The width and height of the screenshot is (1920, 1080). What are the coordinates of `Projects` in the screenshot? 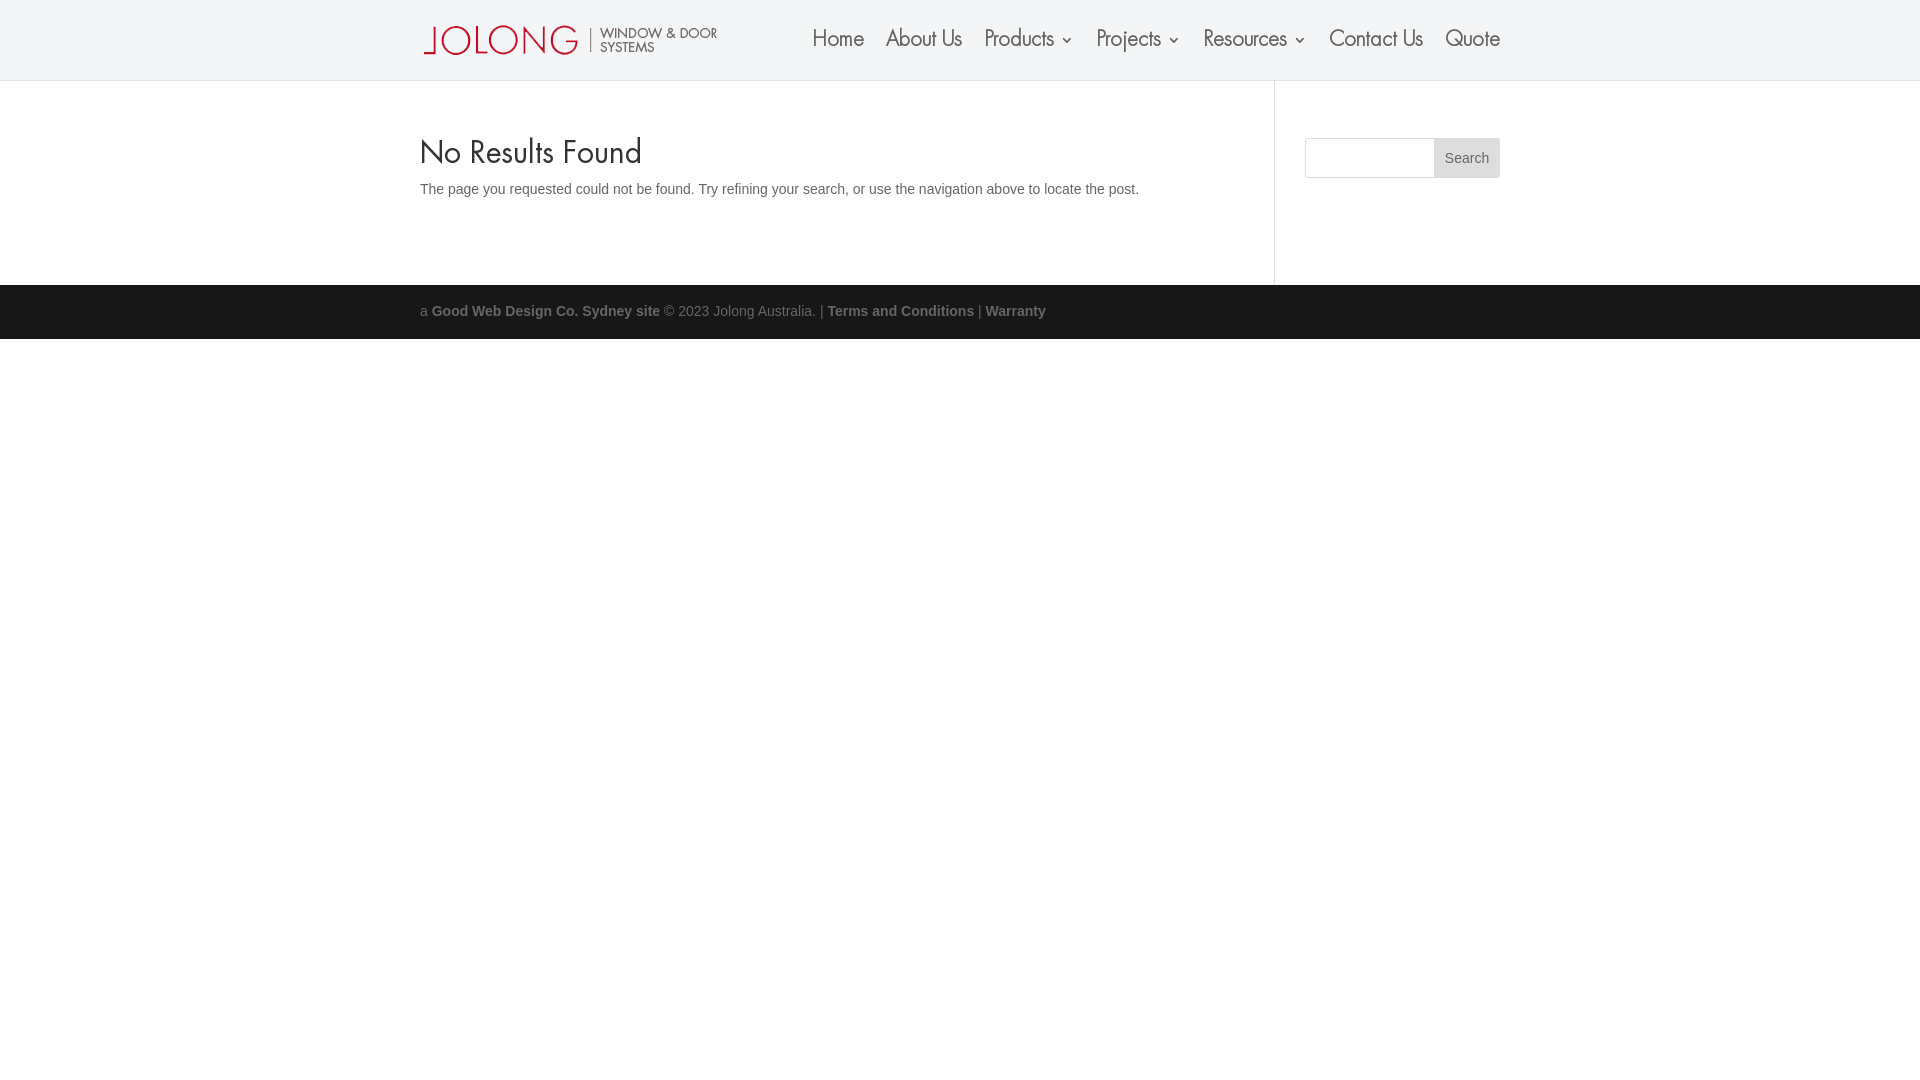 It's located at (1138, 56).